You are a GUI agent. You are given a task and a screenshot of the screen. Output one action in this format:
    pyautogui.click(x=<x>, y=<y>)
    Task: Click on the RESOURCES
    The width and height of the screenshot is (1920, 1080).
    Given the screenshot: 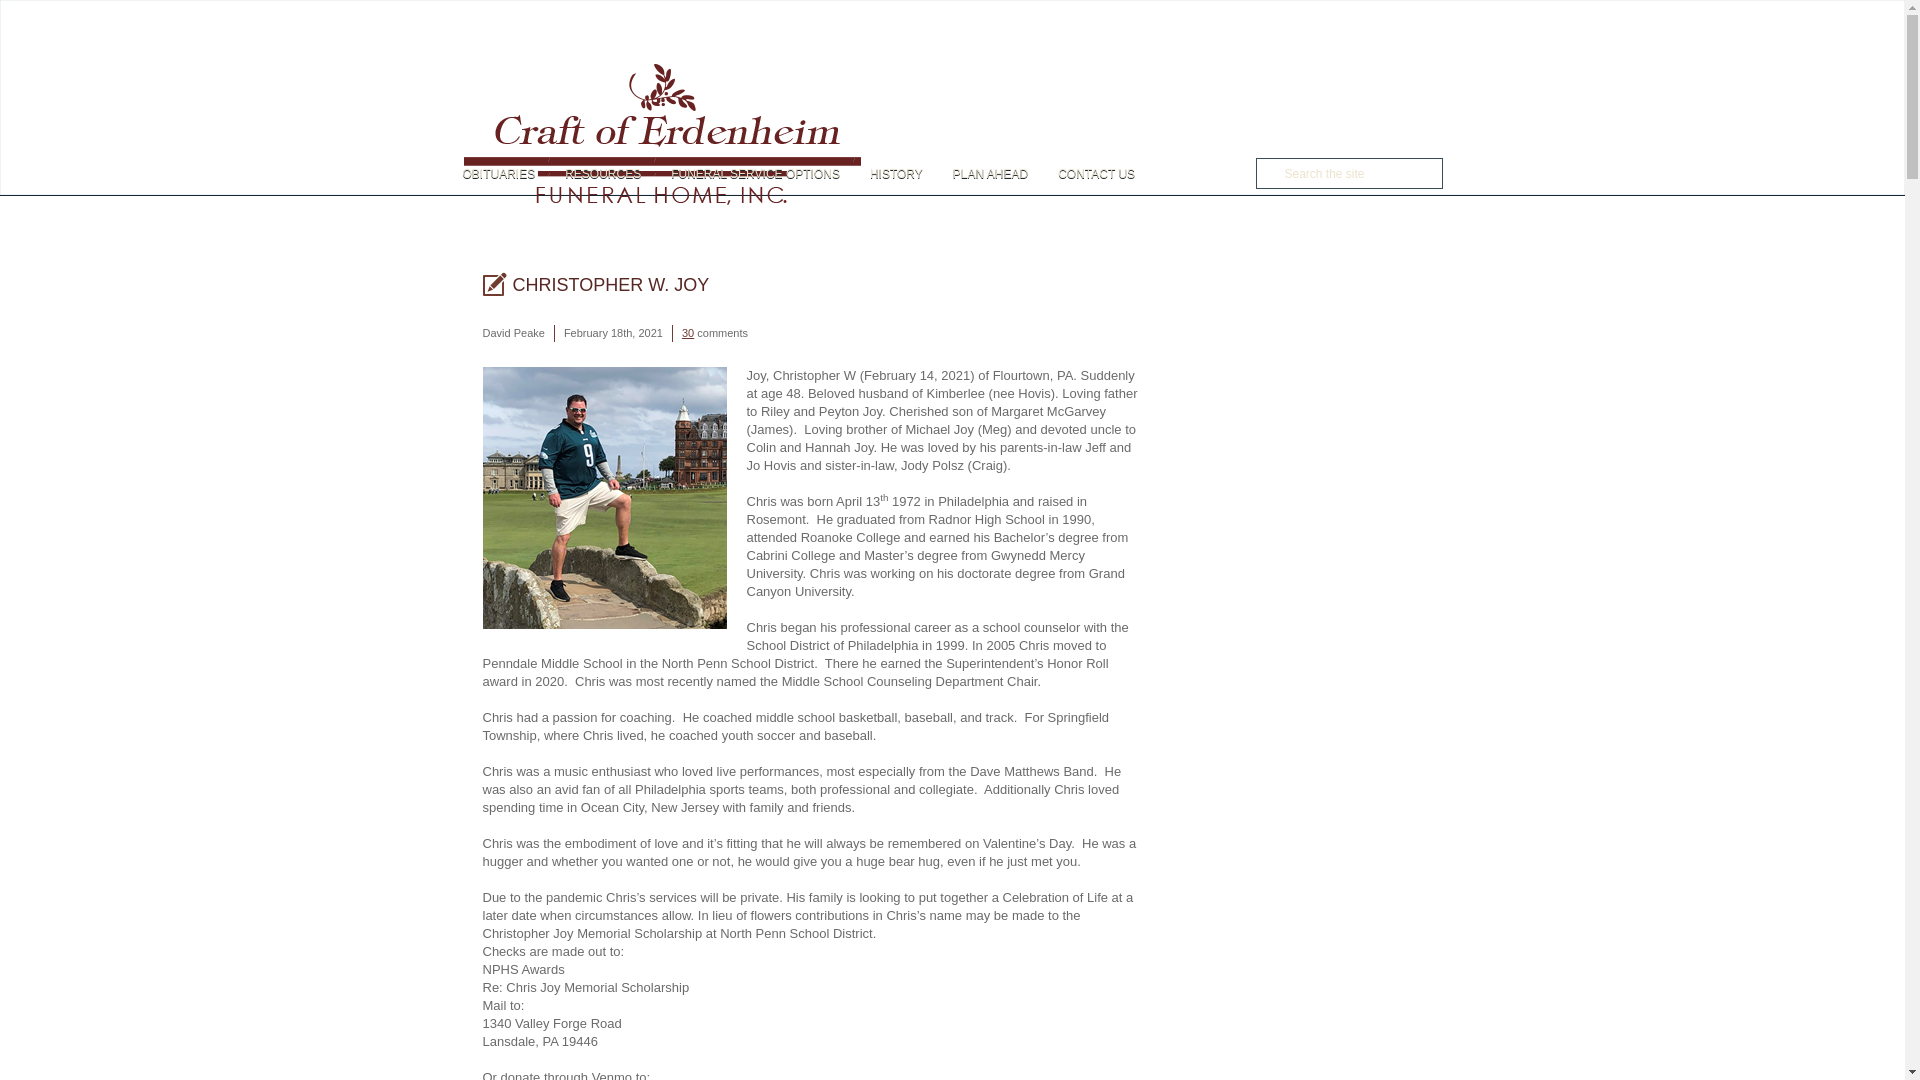 What is the action you would take?
    pyautogui.click(x=602, y=174)
    